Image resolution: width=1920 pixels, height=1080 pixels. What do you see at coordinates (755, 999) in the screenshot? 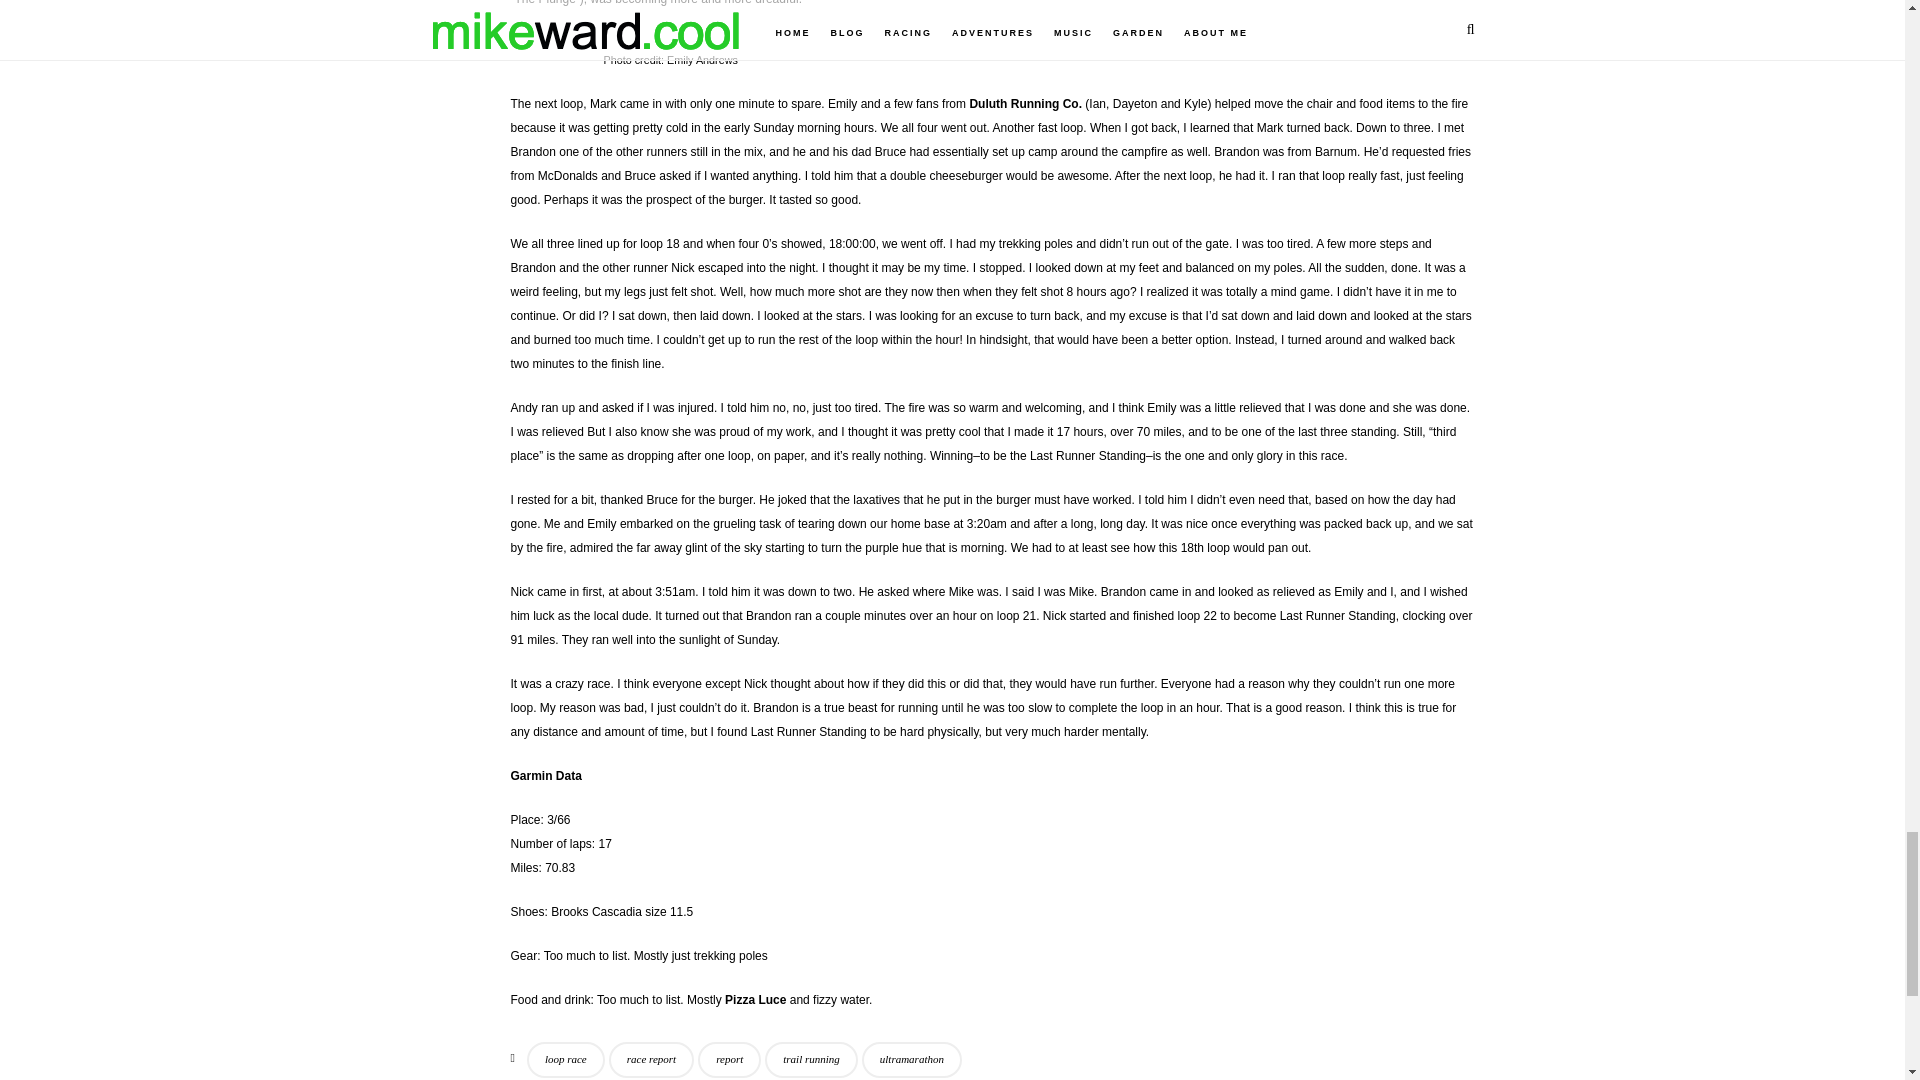
I see `Pizza Luce` at bounding box center [755, 999].